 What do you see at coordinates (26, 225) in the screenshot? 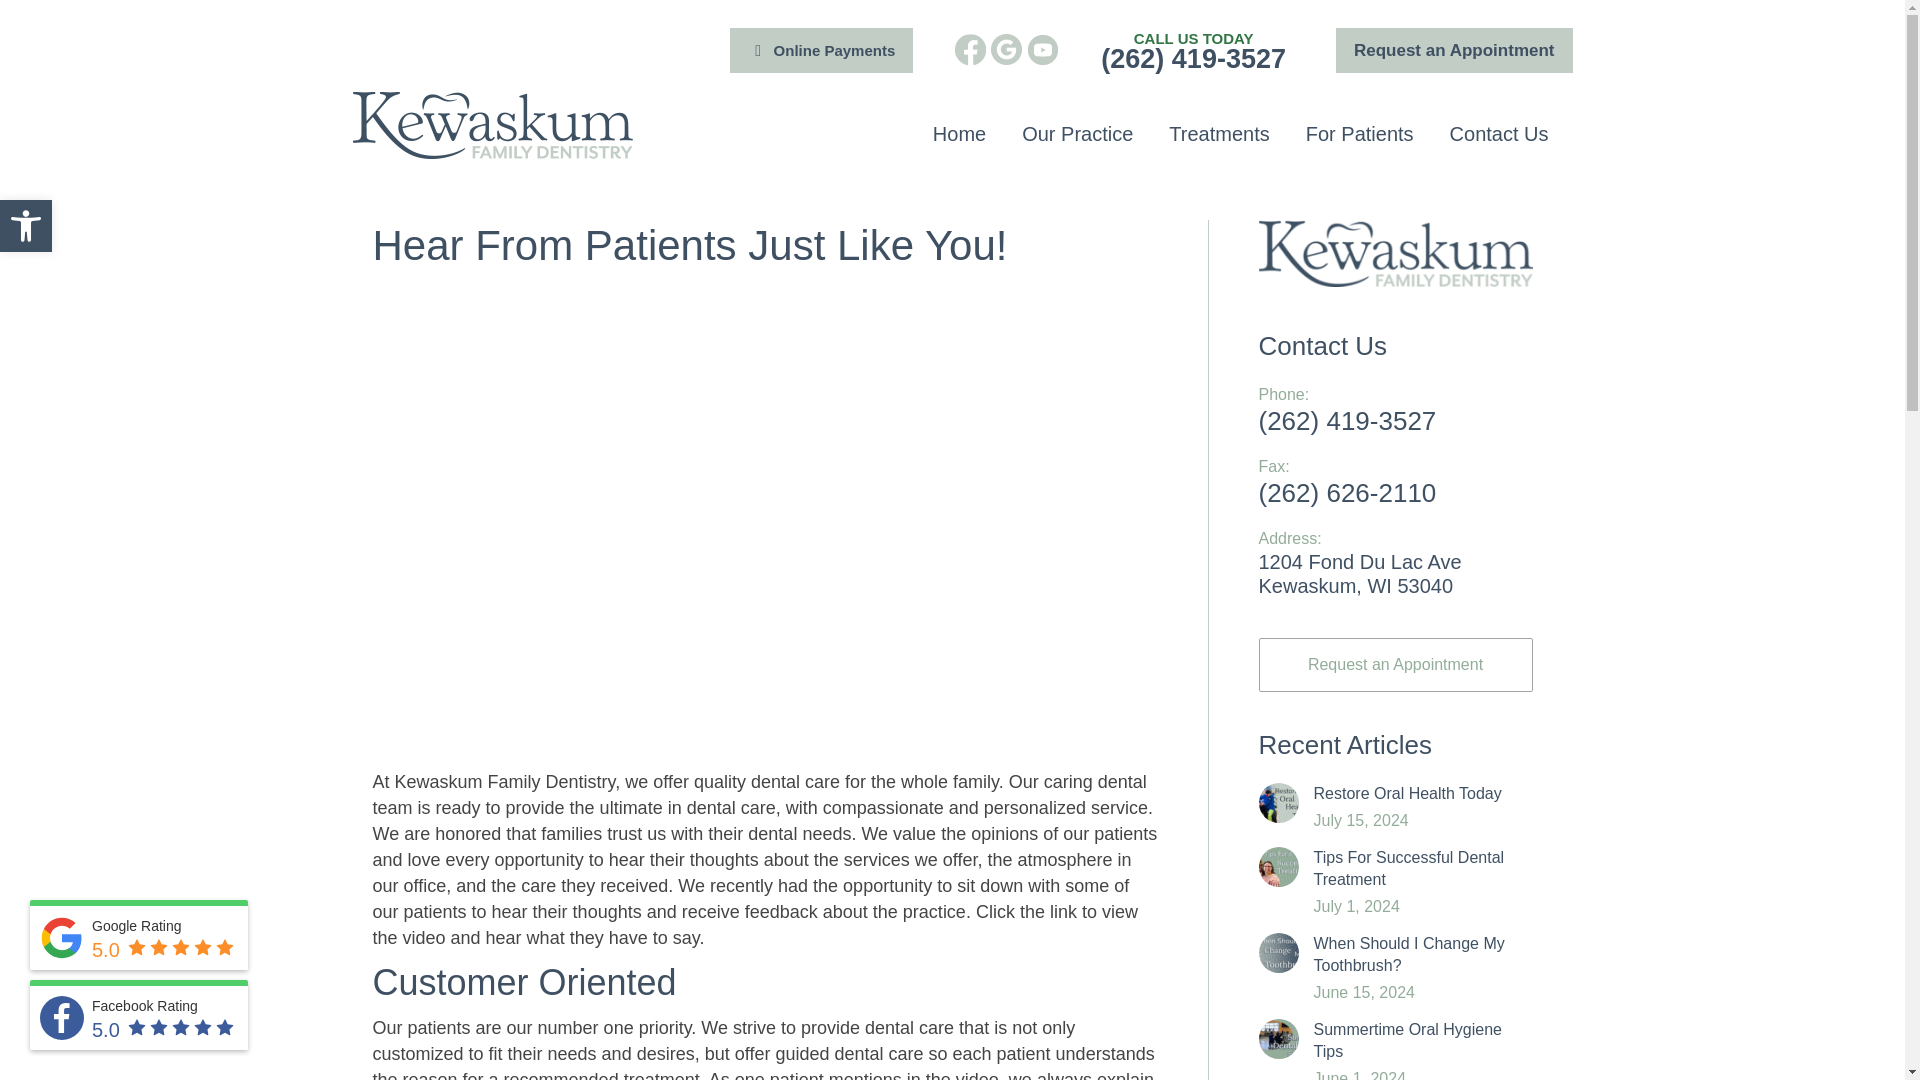
I see `Accessibility Tools` at bounding box center [26, 225].